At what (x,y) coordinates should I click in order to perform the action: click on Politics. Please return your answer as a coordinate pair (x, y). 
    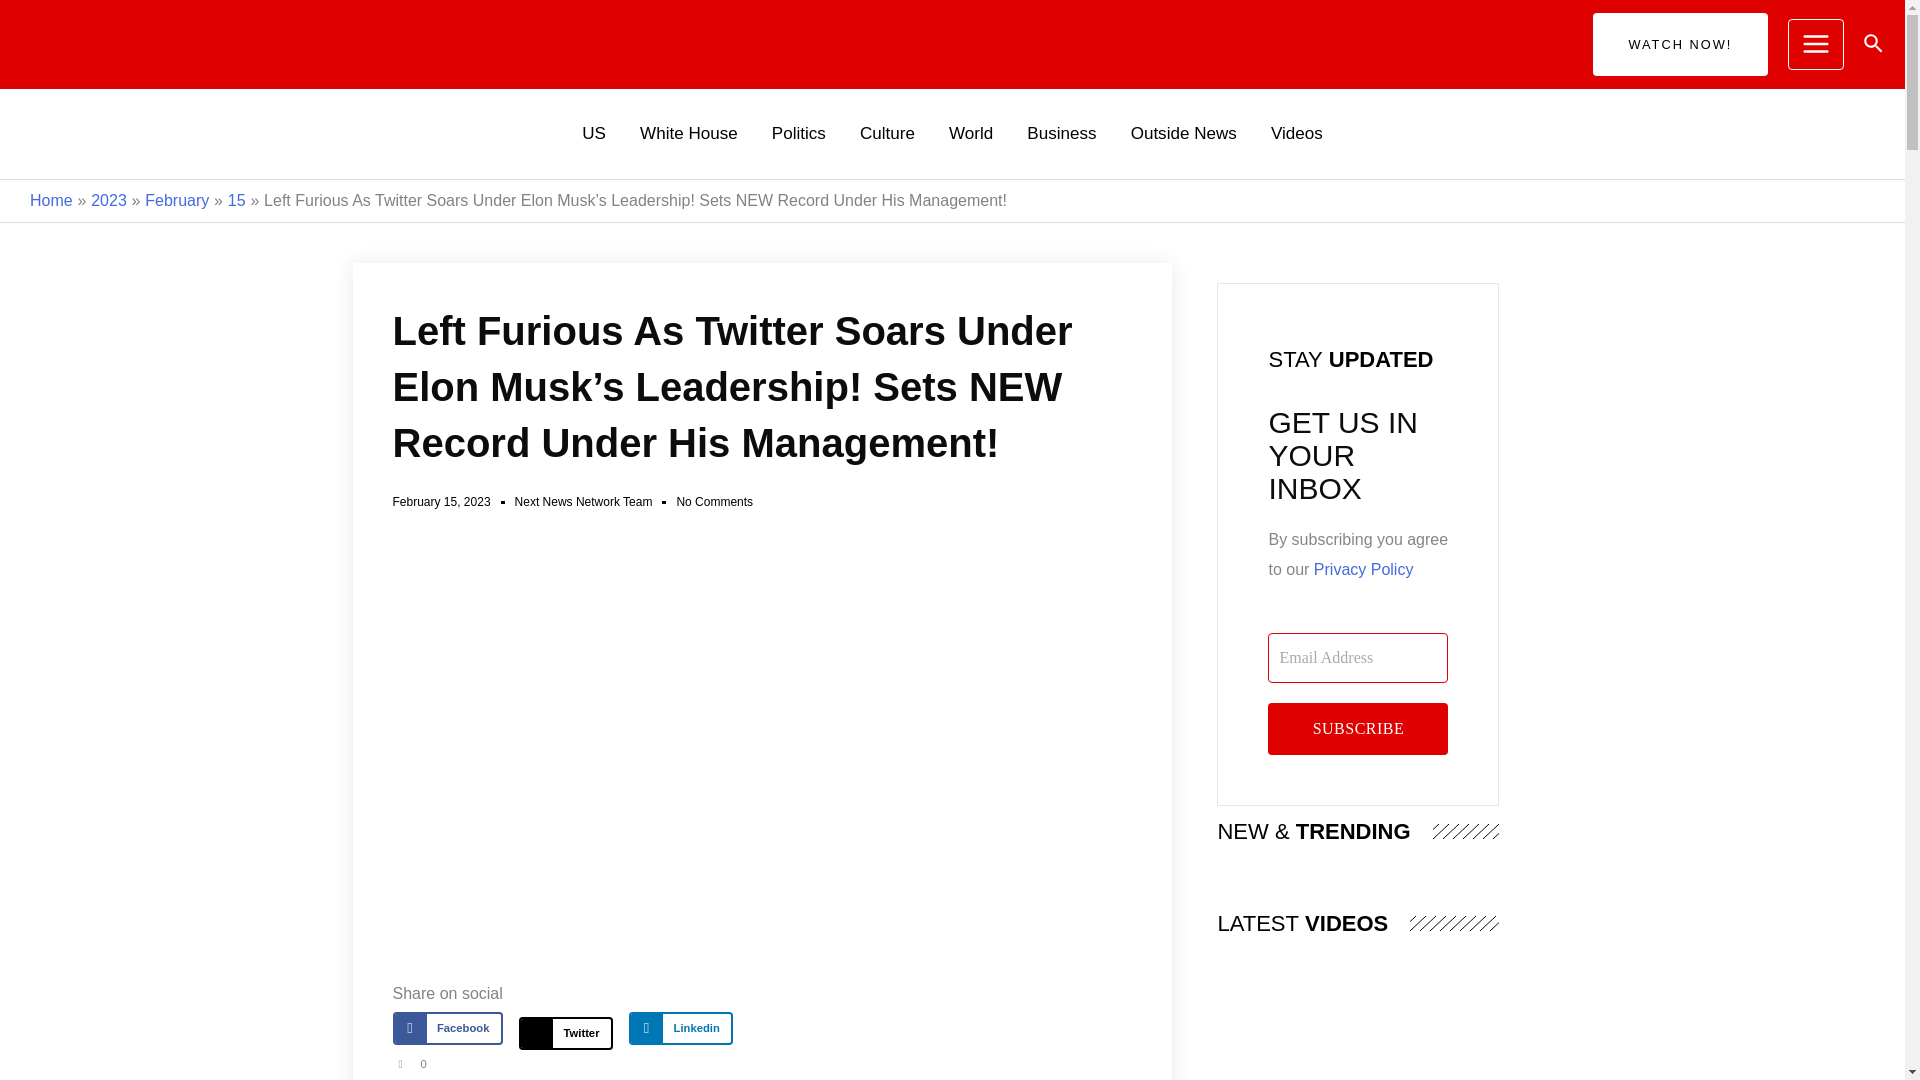
    Looking at the image, I should click on (798, 134).